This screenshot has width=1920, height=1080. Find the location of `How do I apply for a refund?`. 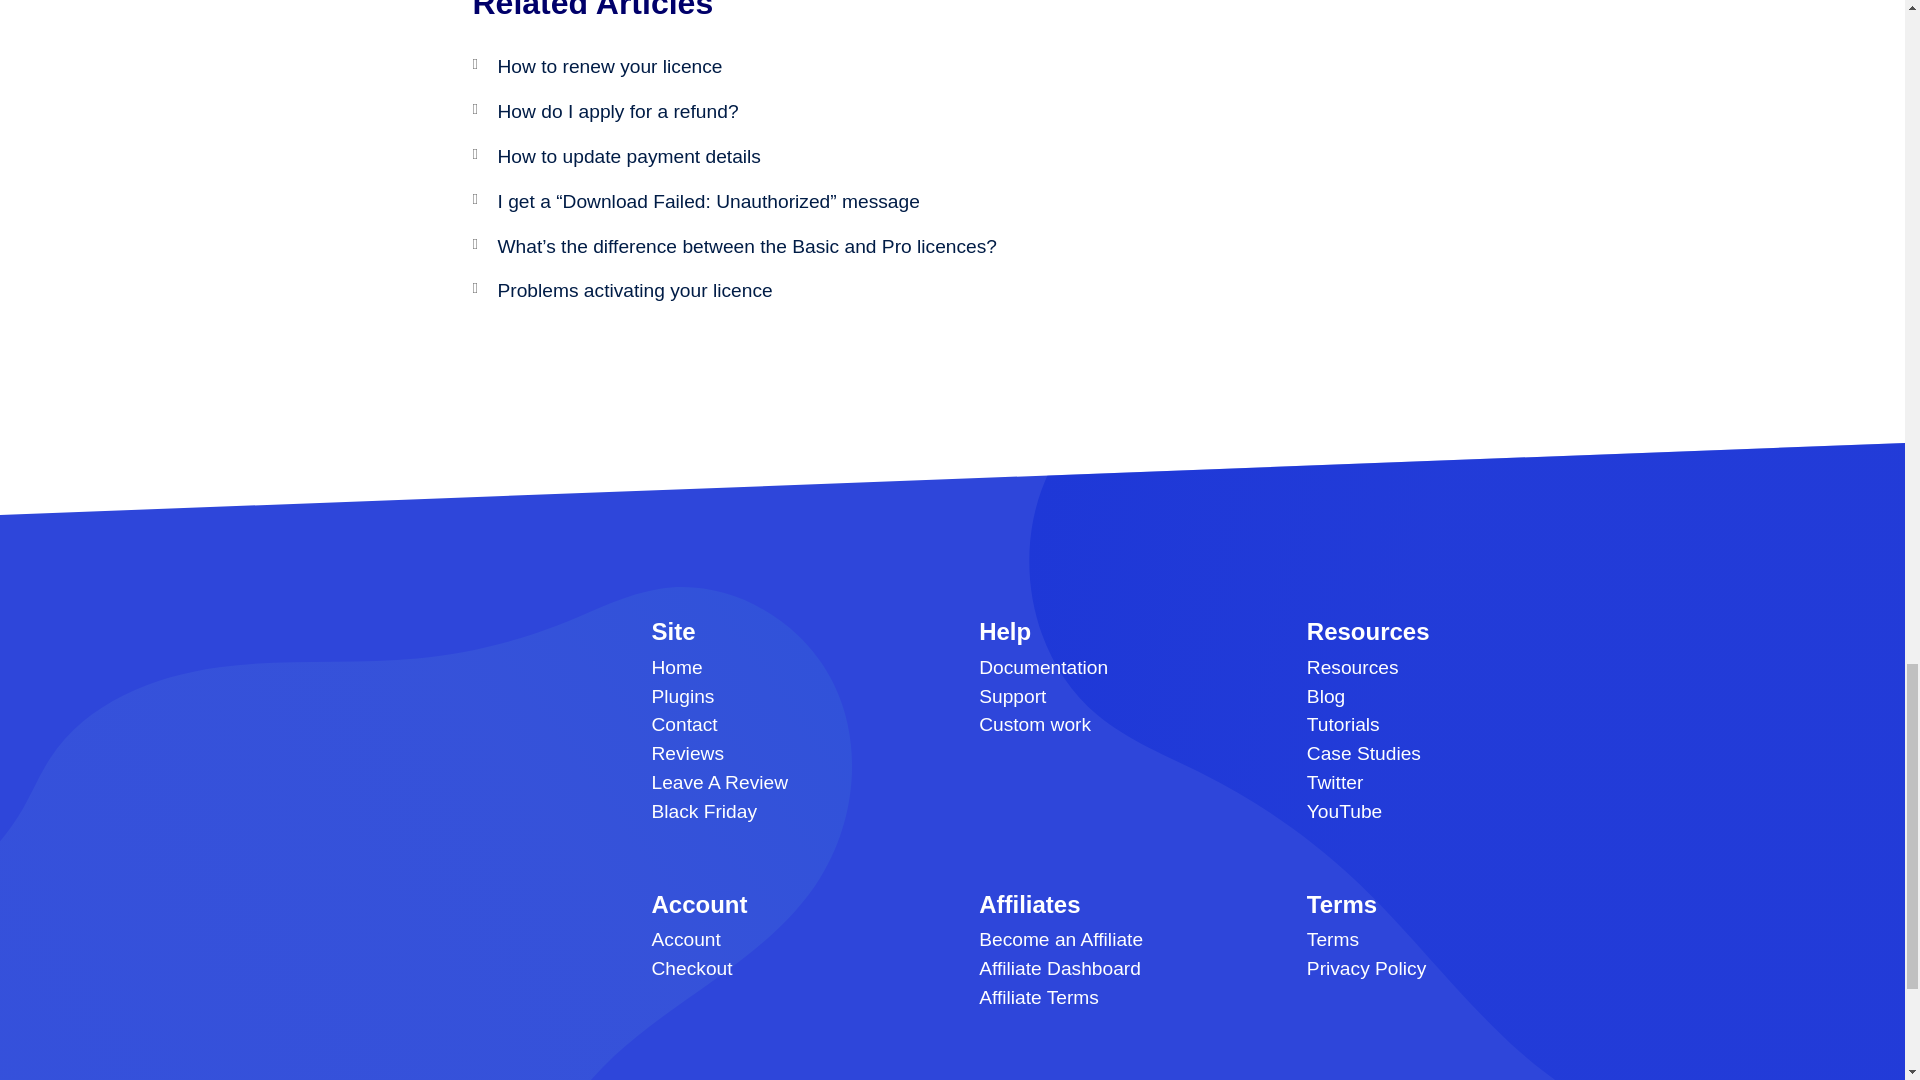

How do I apply for a refund? is located at coordinates (618, 112).